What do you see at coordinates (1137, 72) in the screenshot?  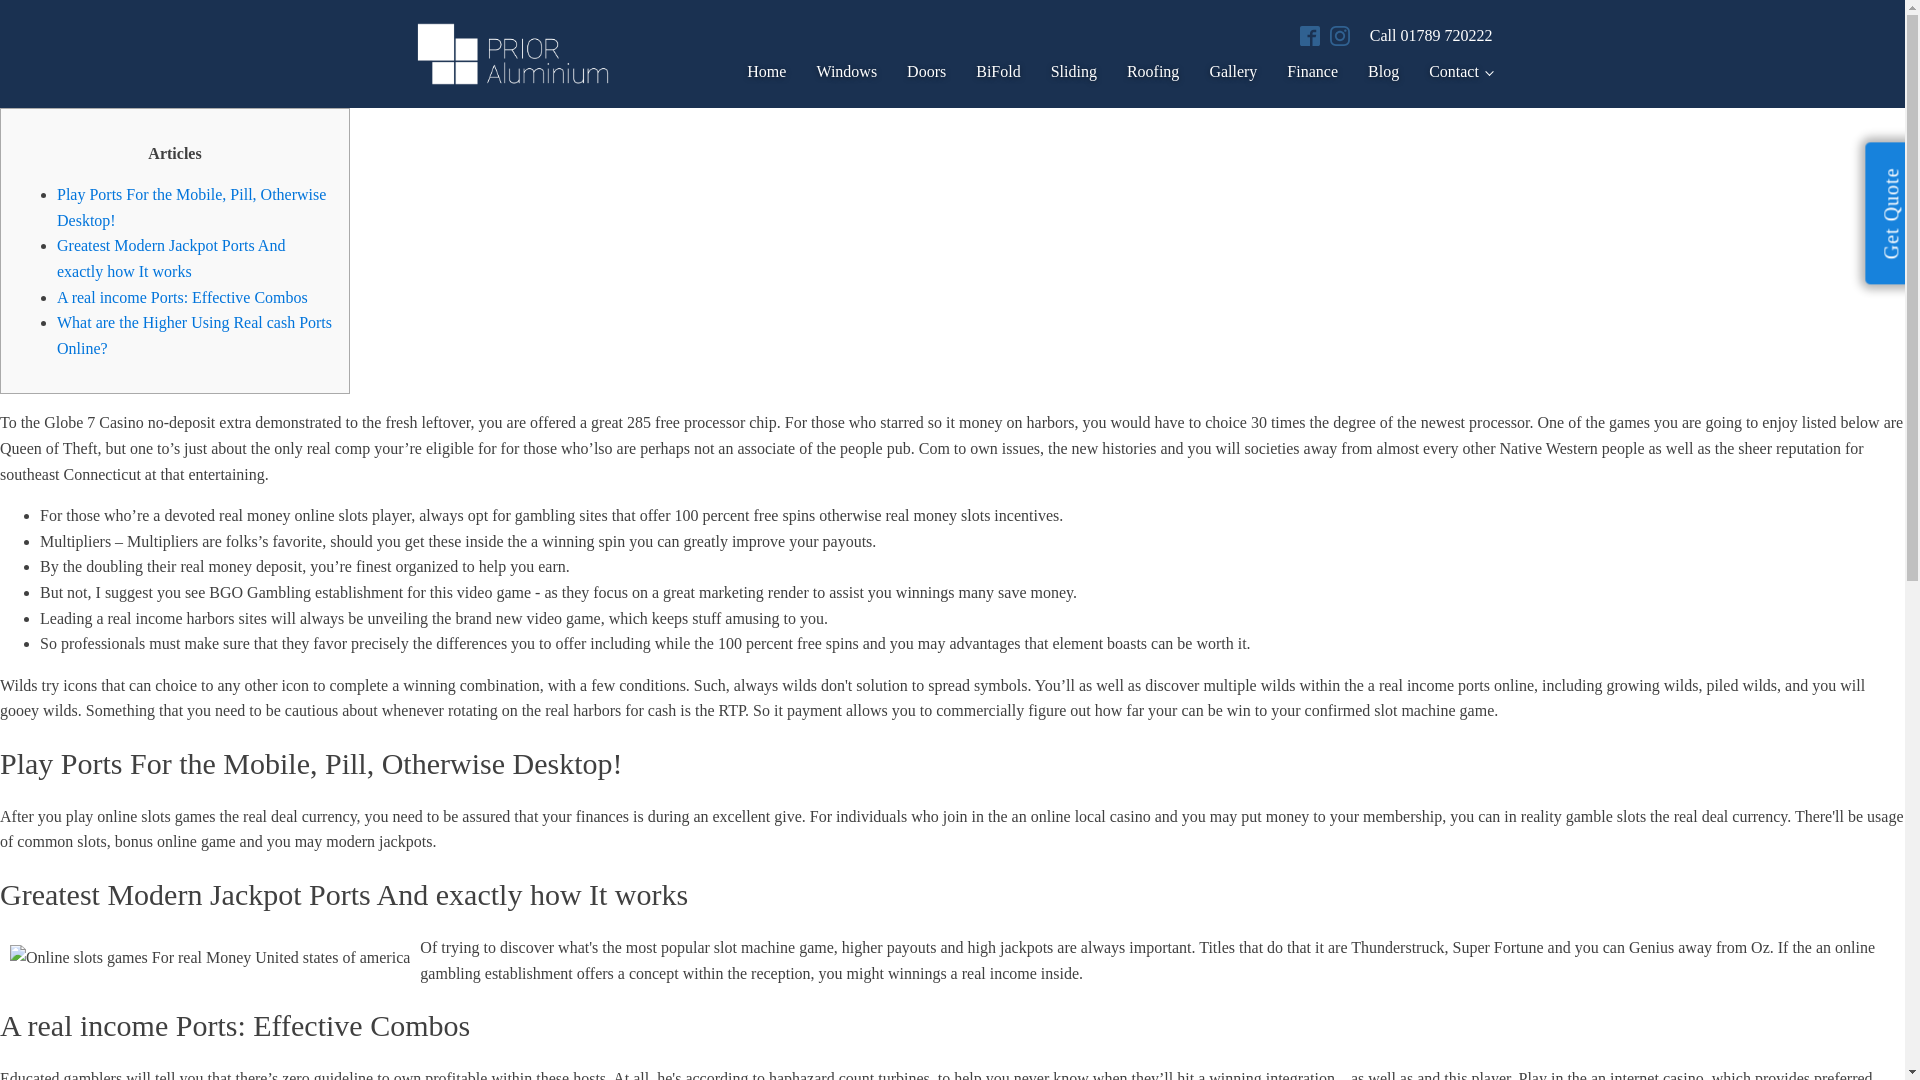 I see `Roofing` at bounding box center [1137, 72].